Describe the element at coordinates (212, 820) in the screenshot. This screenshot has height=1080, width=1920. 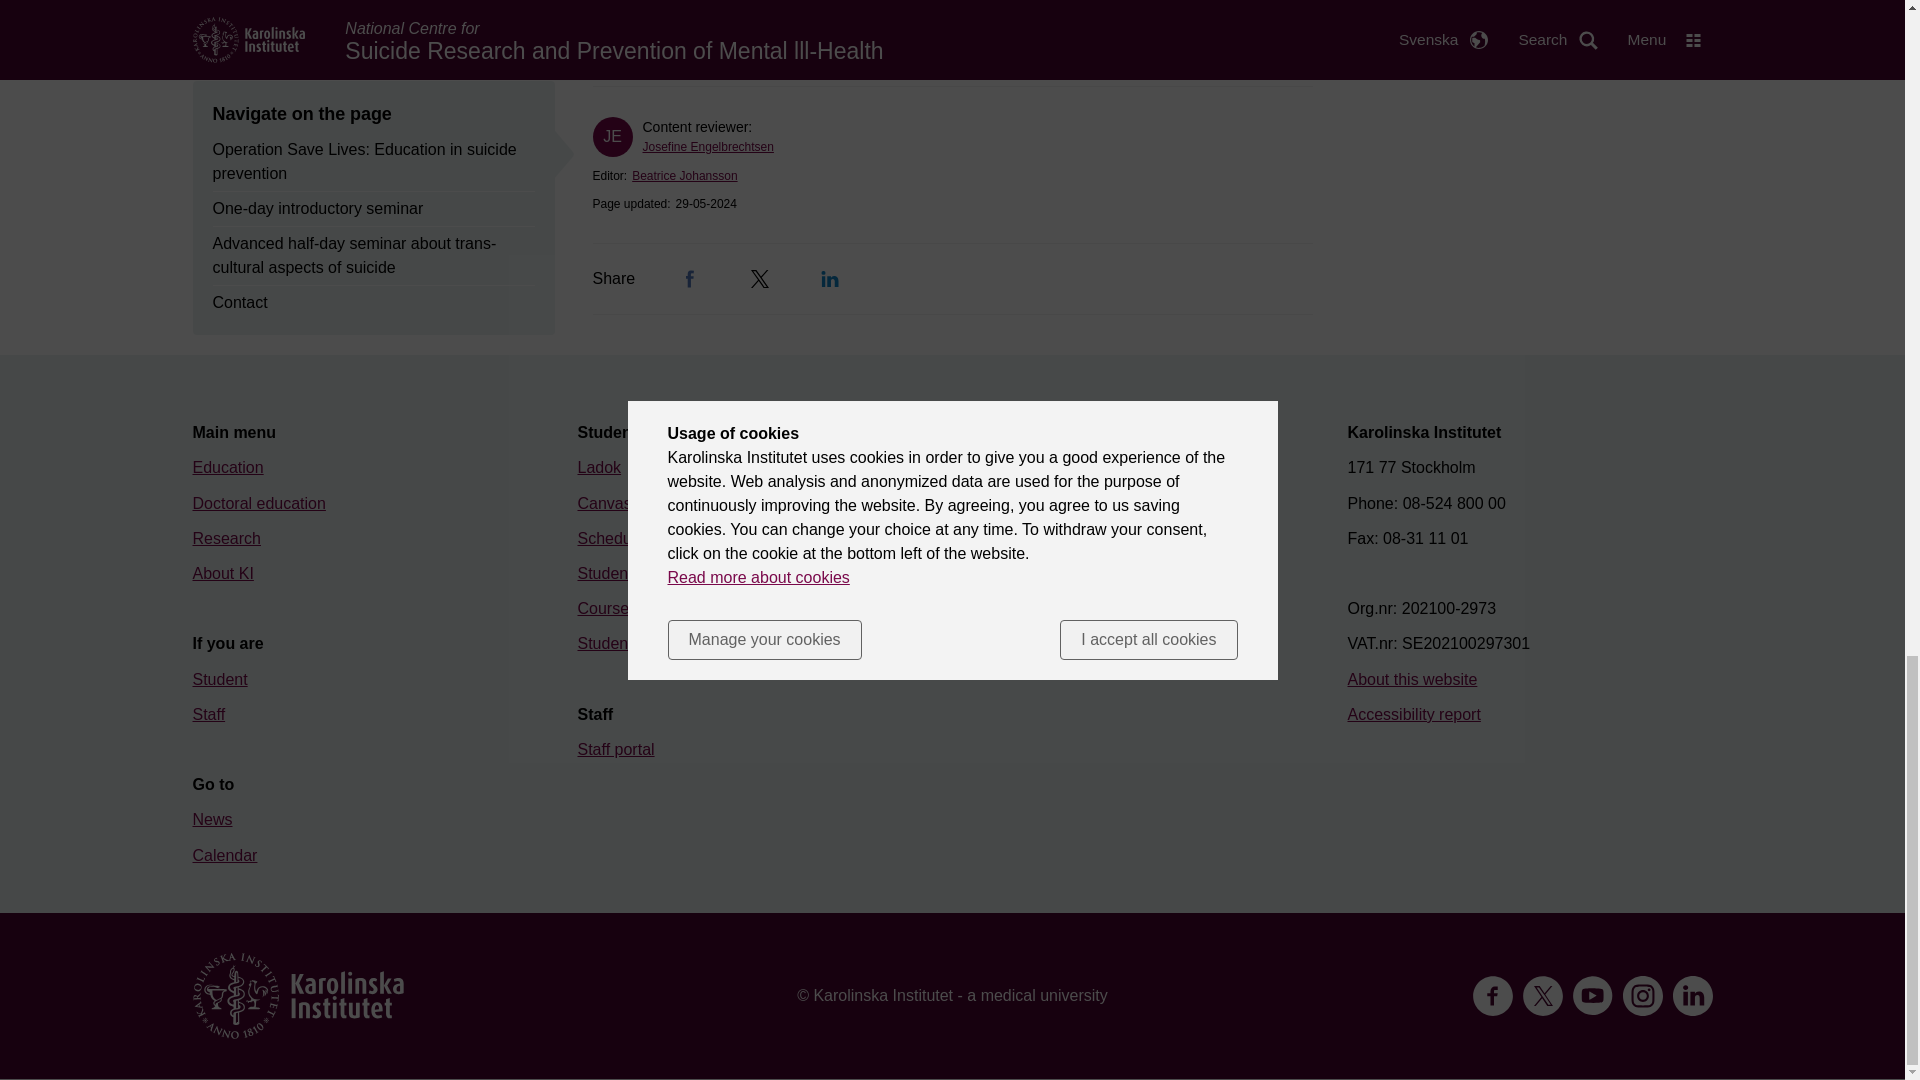
I see `News` at that location.